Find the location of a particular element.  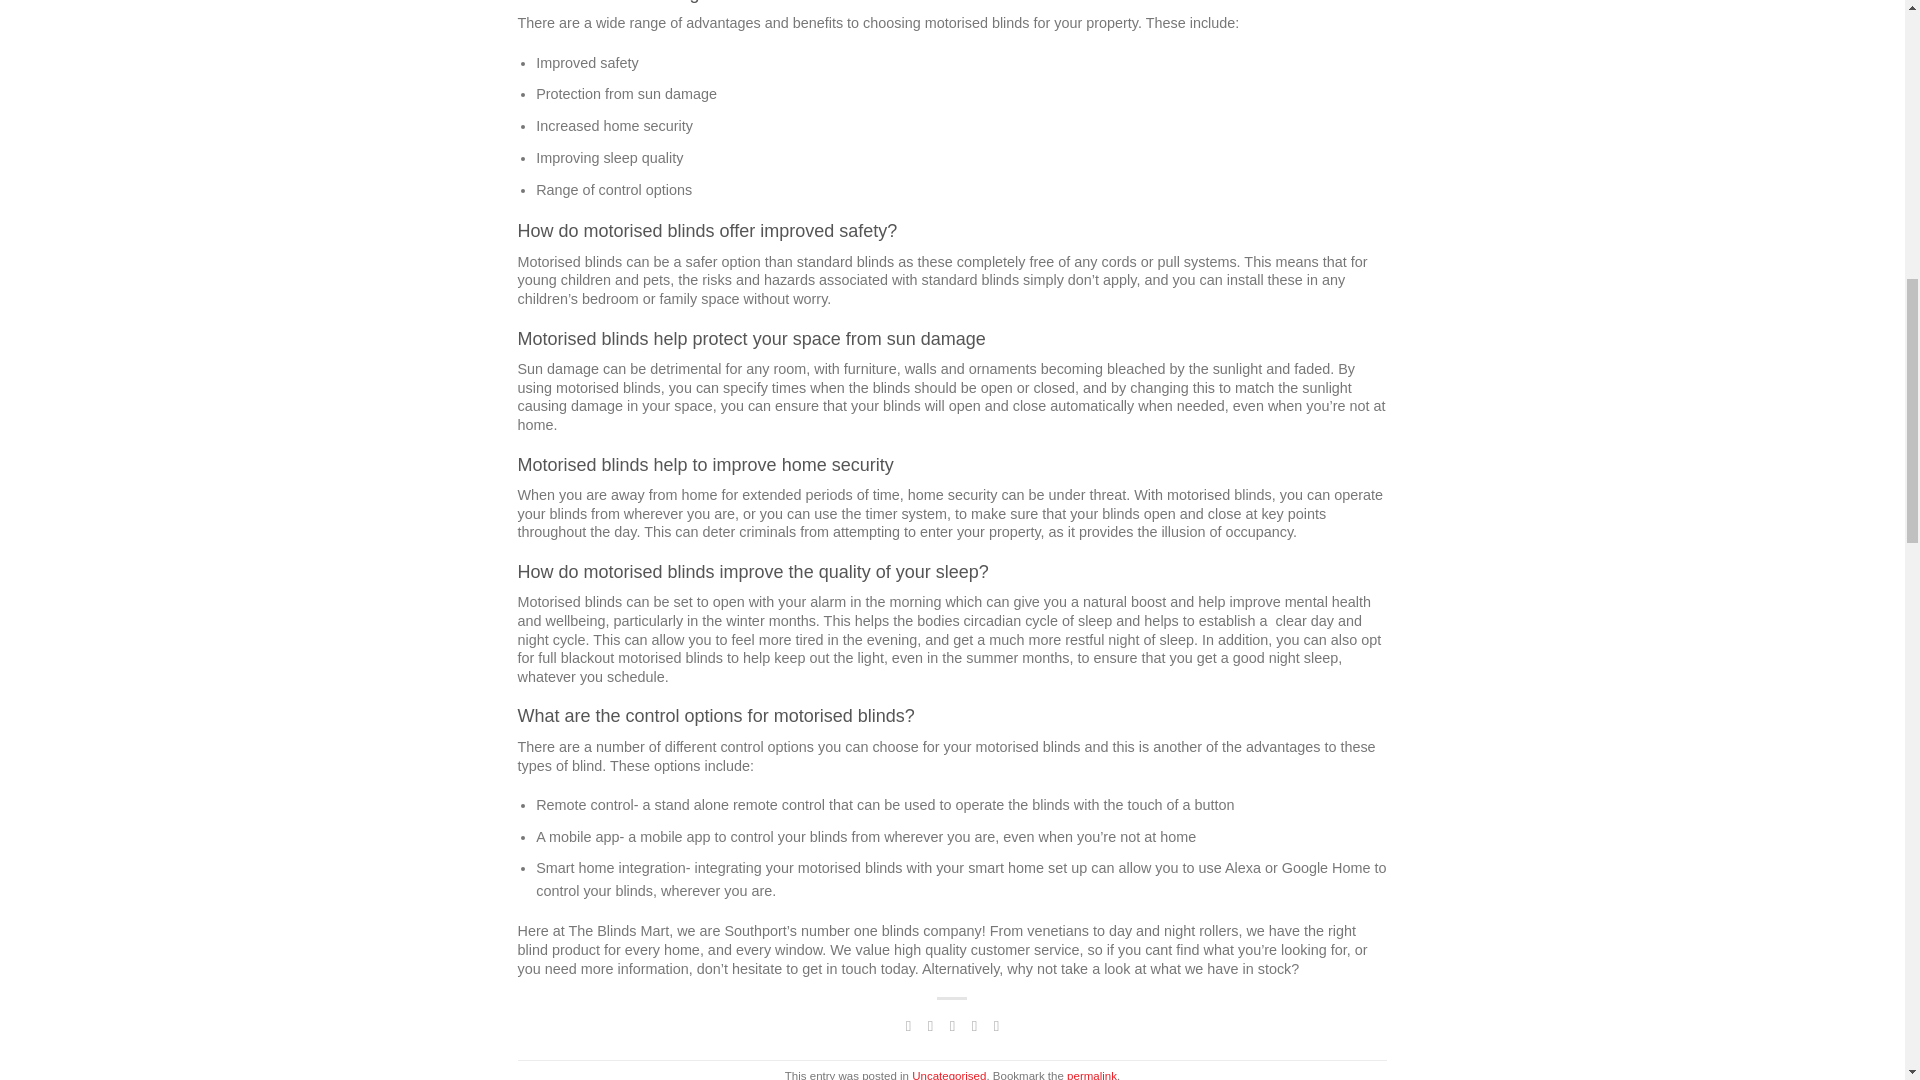

Share on Twitter is located at coordinates (930, 1026).